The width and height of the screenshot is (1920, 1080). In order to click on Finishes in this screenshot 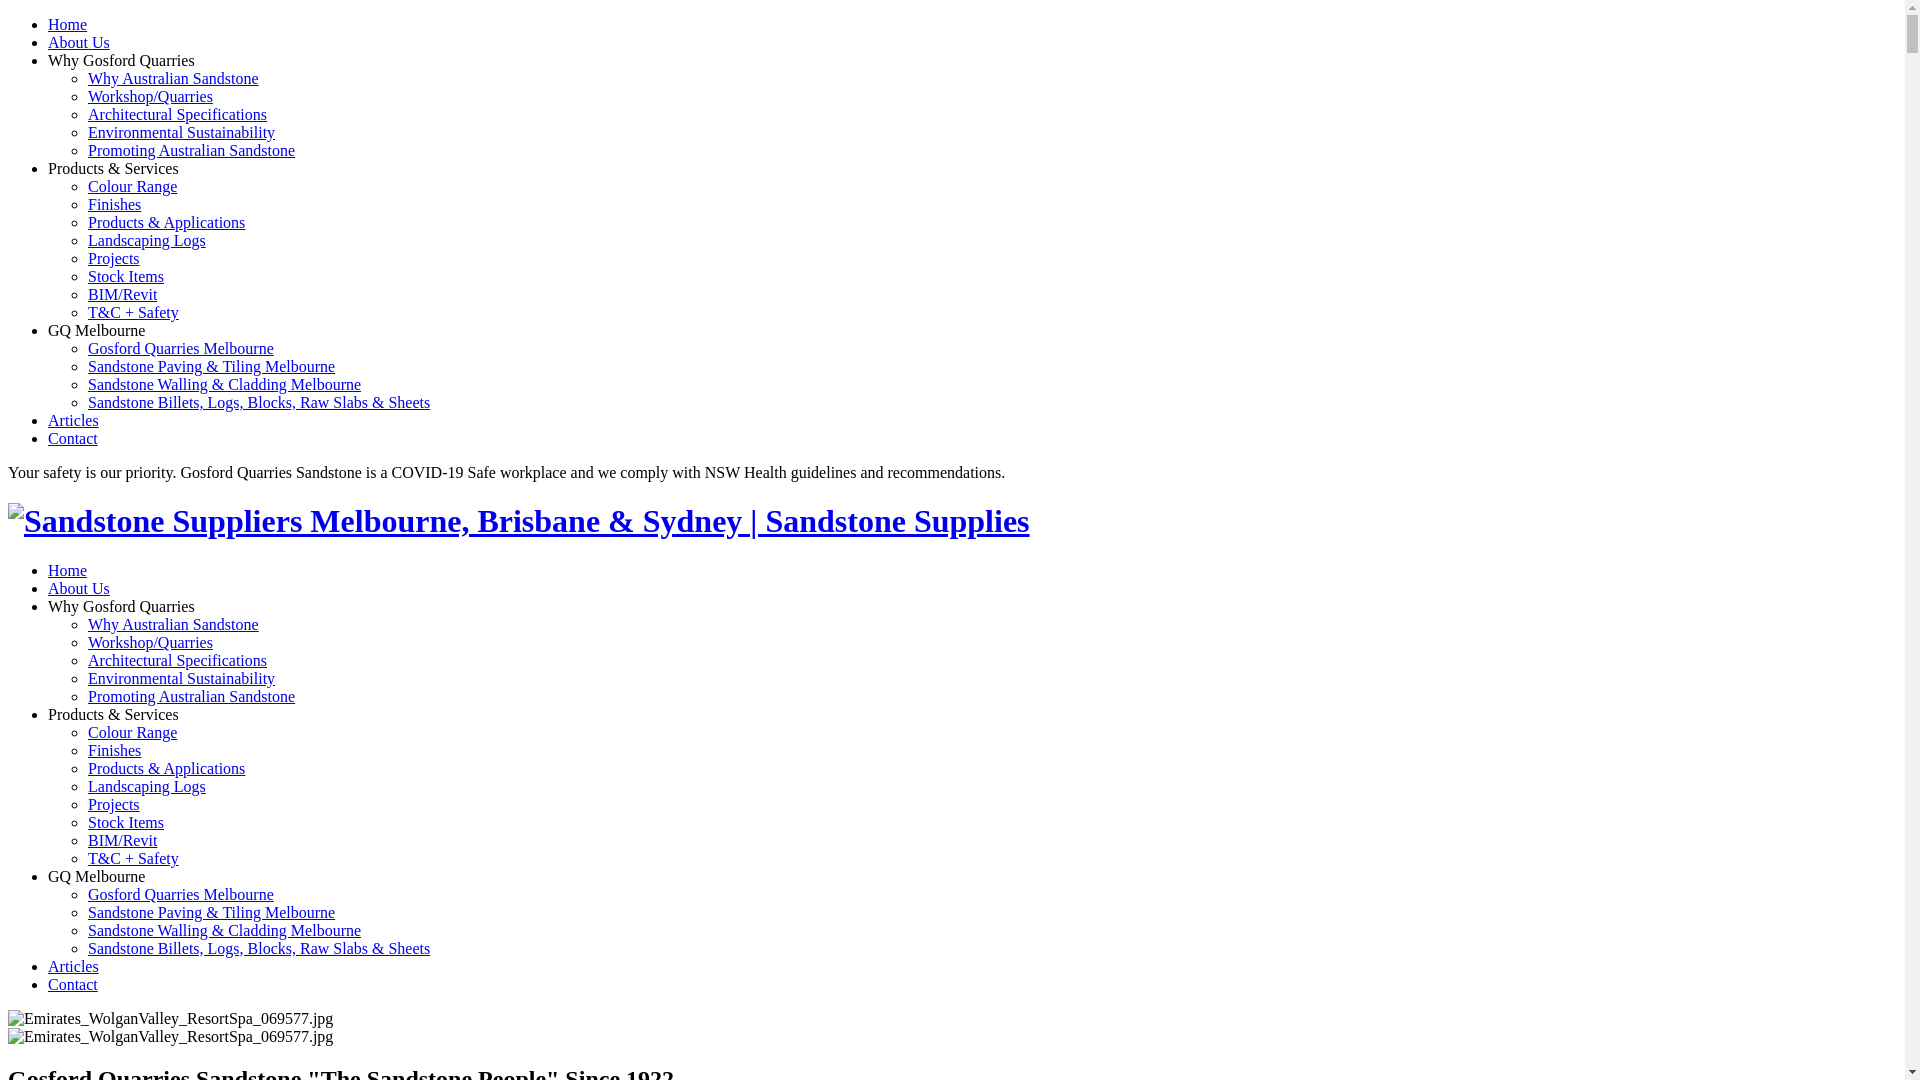, I will do `click(114, 204)`.